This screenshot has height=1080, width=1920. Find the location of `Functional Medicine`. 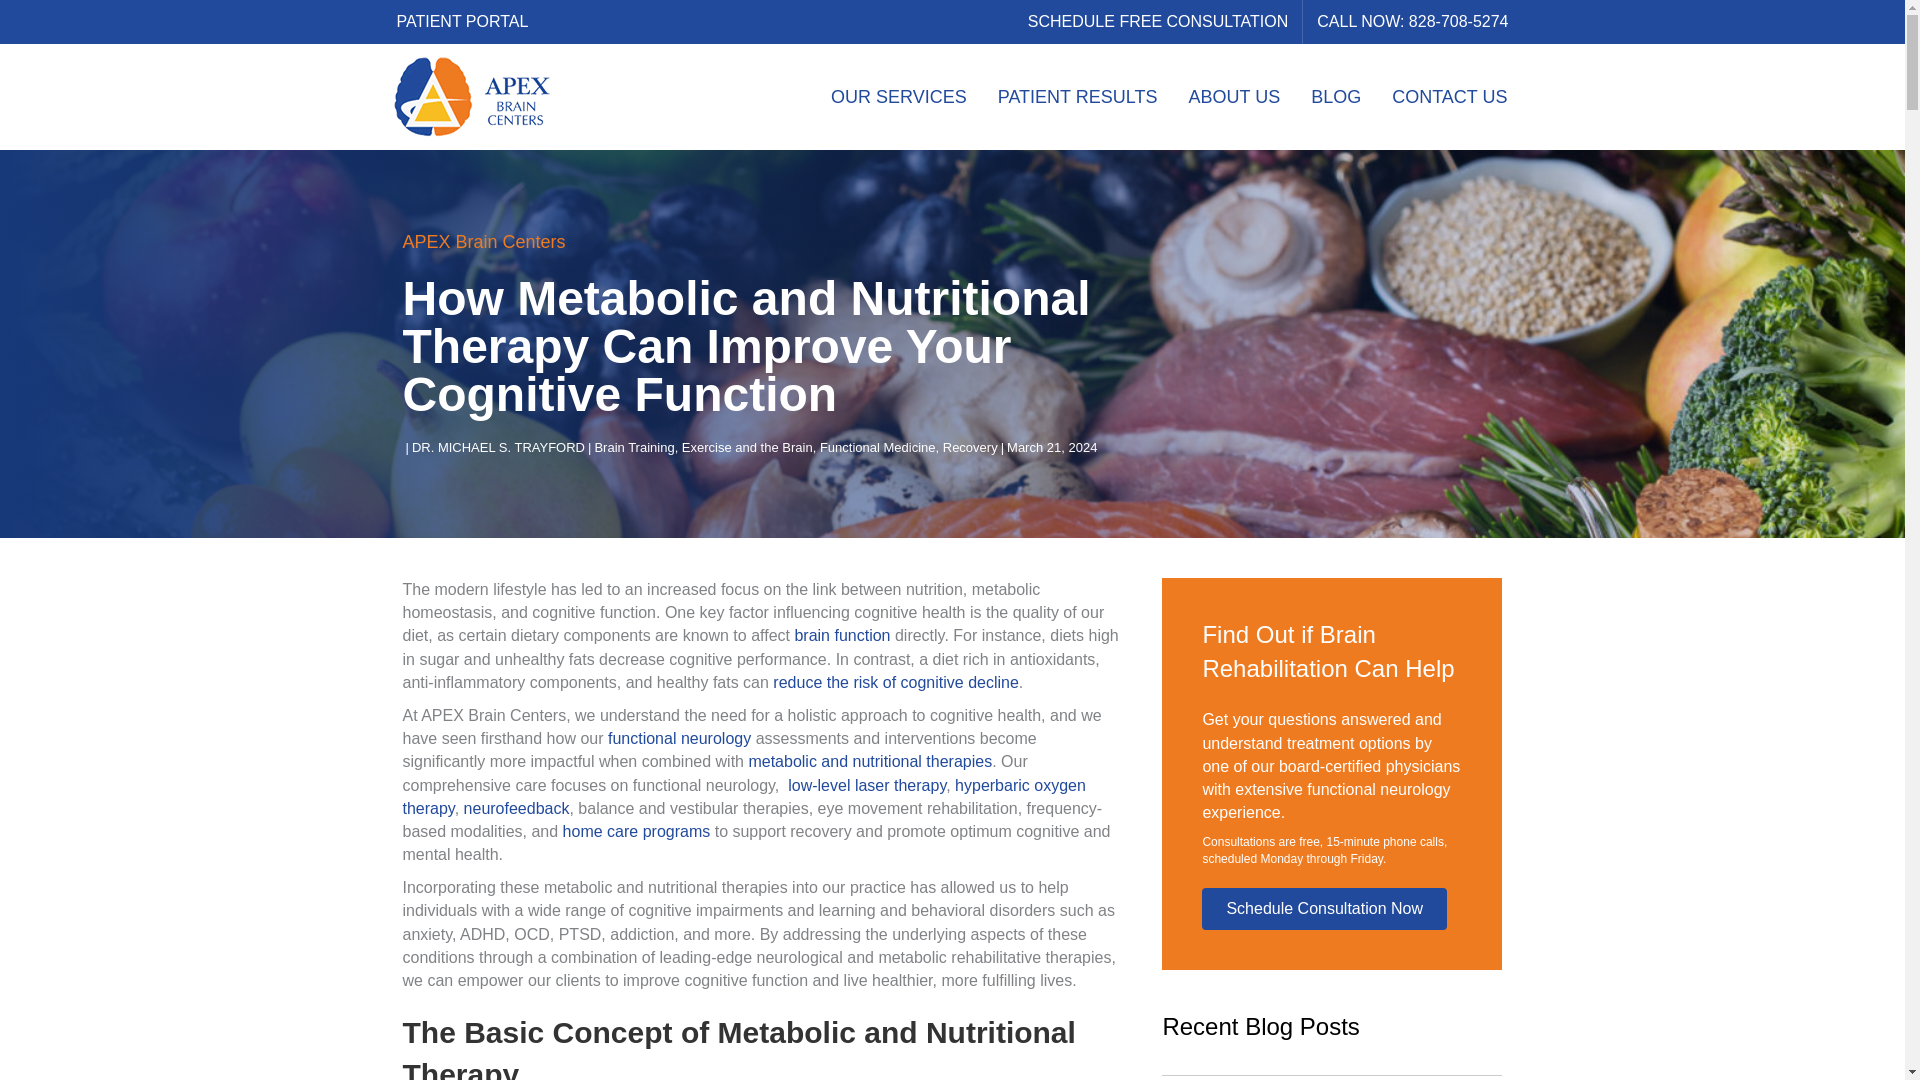

Functional Medicine is located at coordinates (878, 446).